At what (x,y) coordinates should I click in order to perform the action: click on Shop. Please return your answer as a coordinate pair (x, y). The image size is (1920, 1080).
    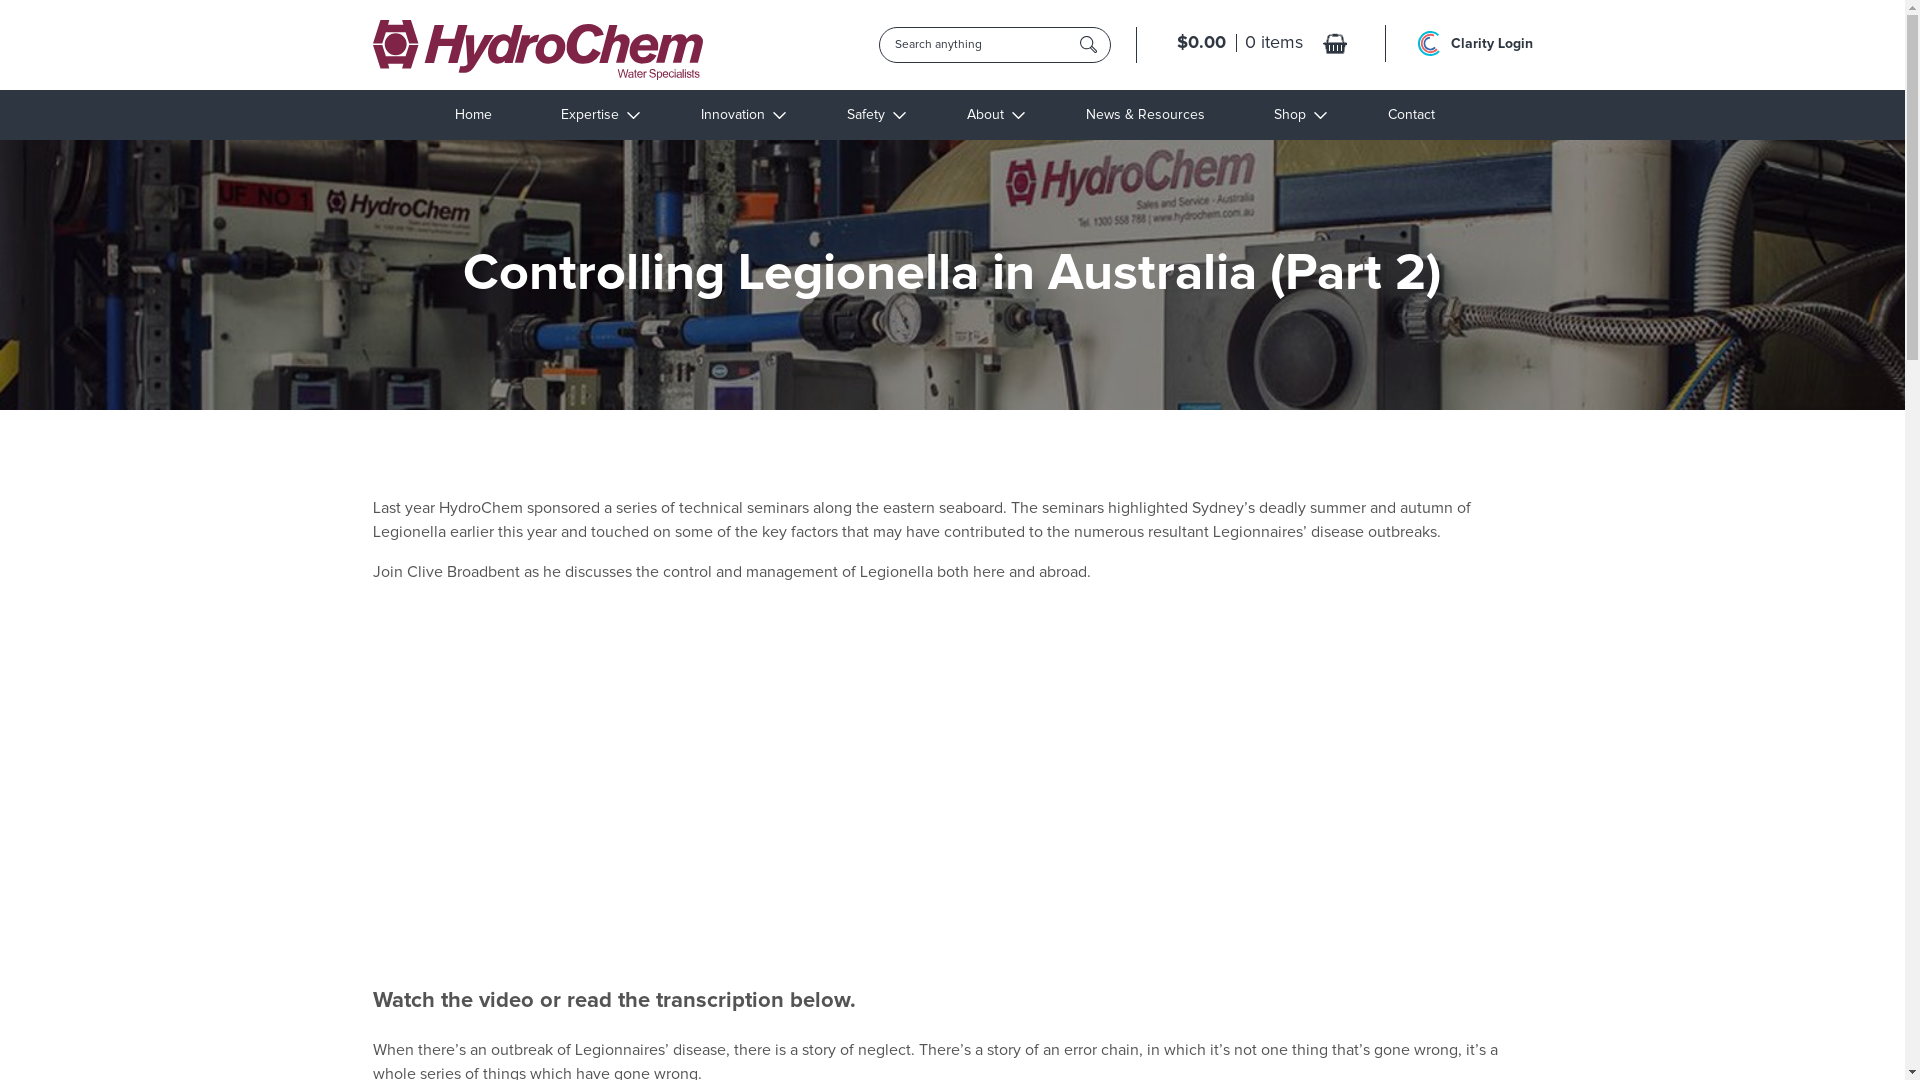
    Looking at the image, I should click on (1300, 115).